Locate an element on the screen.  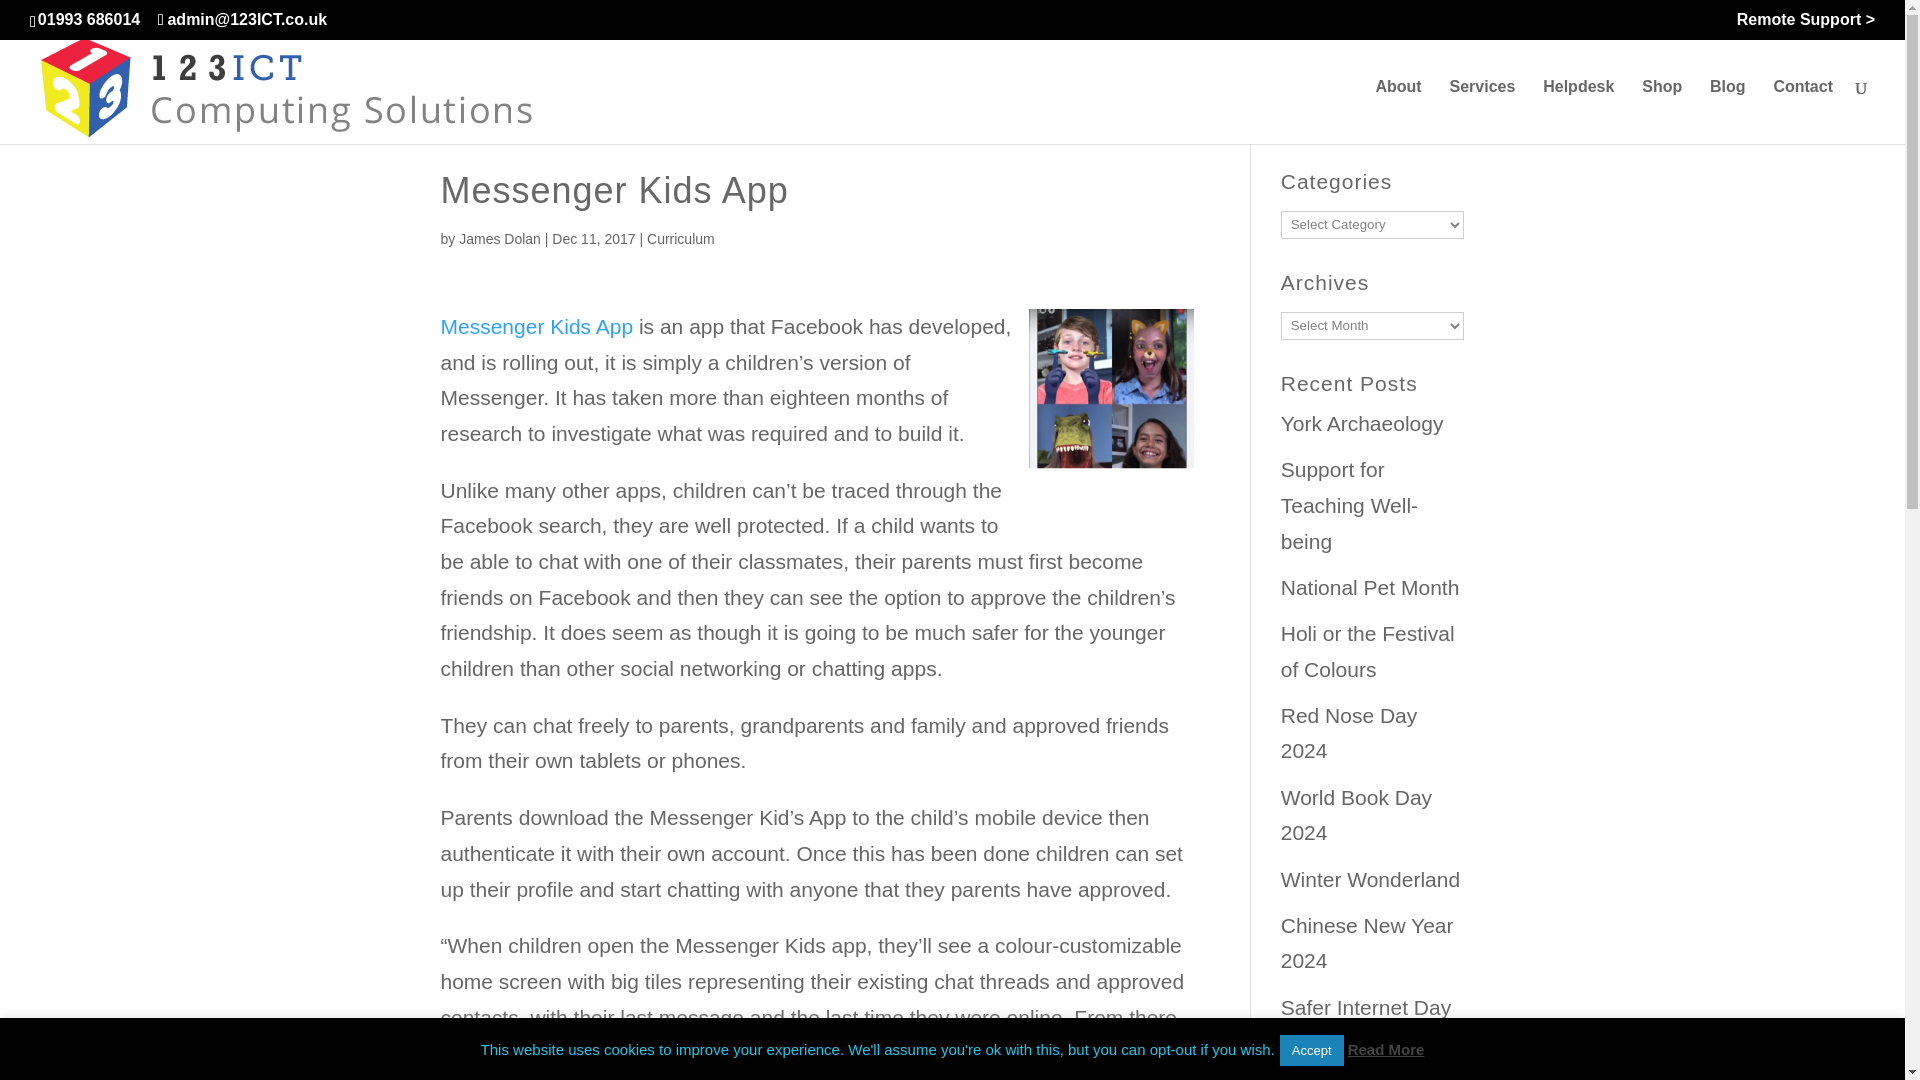
Accept is located at coordinates (1312, 1050).